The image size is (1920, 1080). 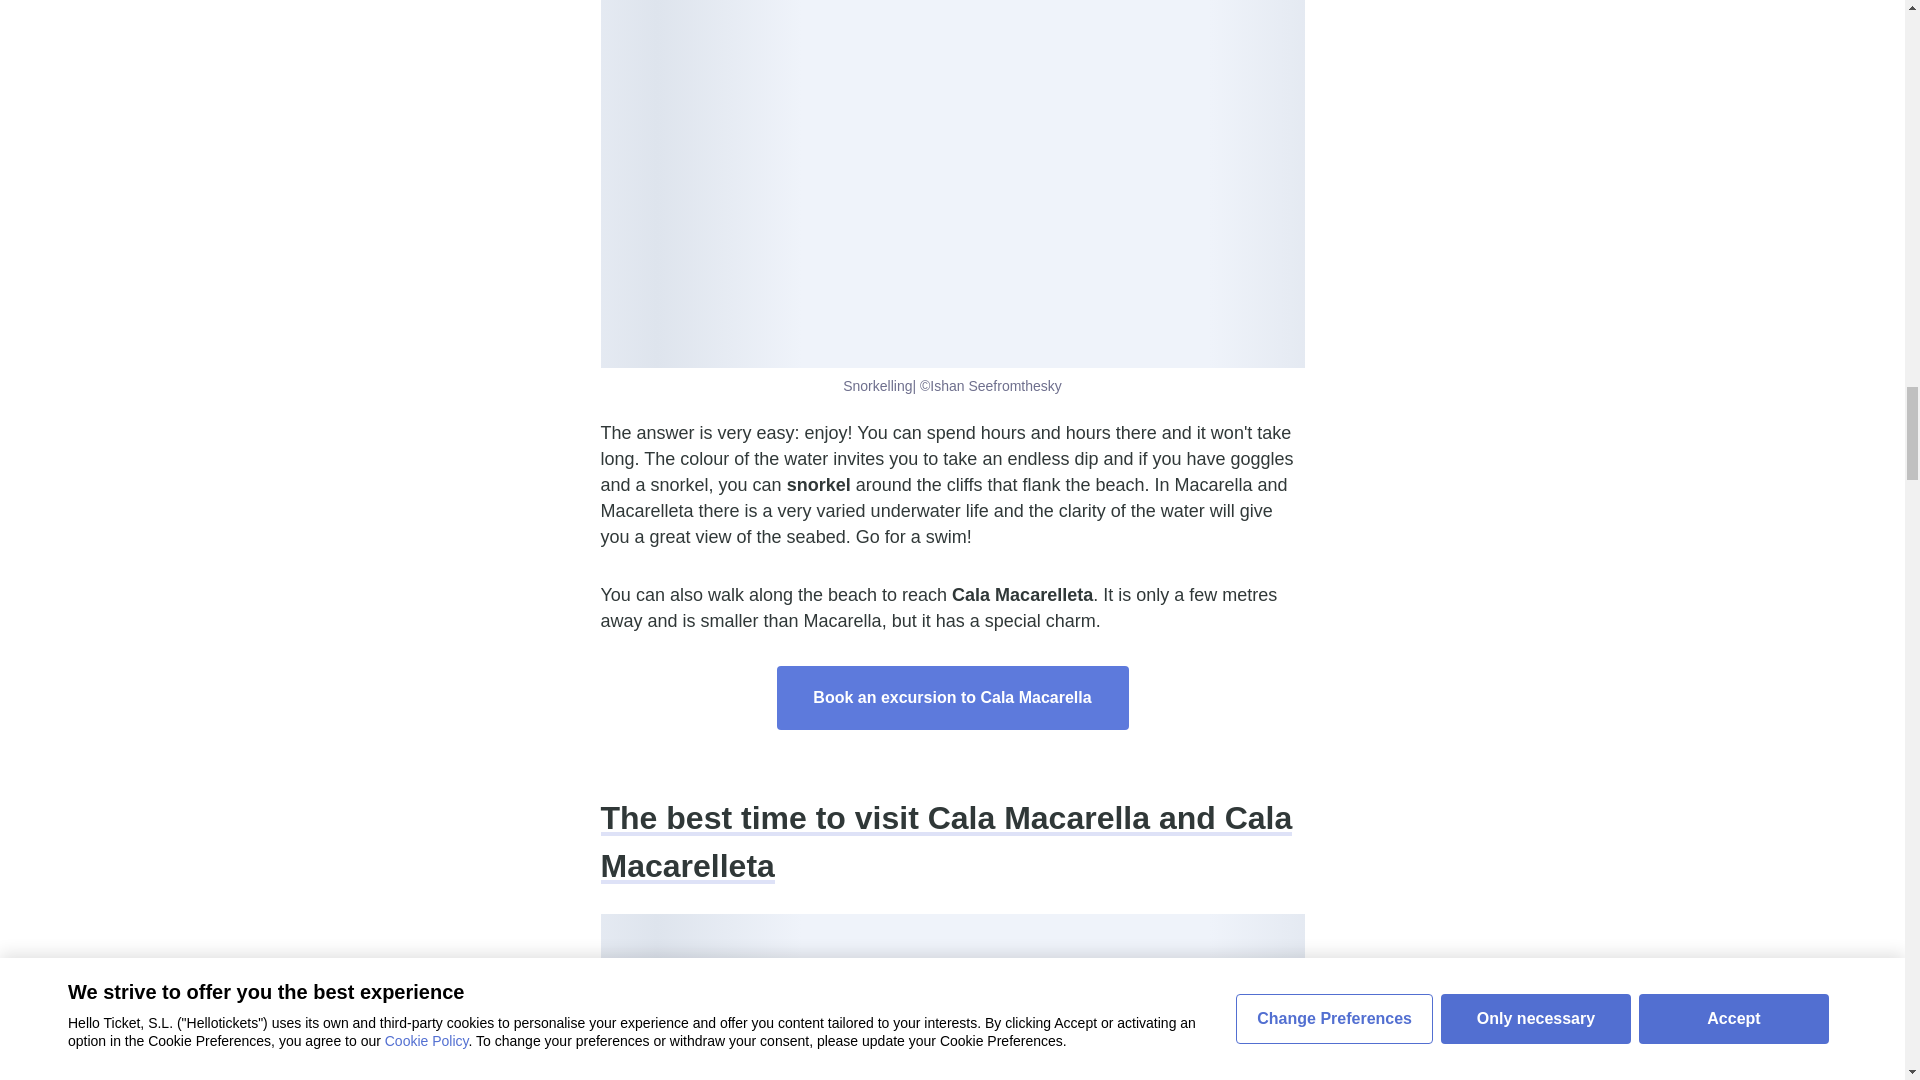 I want to click on Book an excursion to Cala Macarella, so click(x=952, y=698).